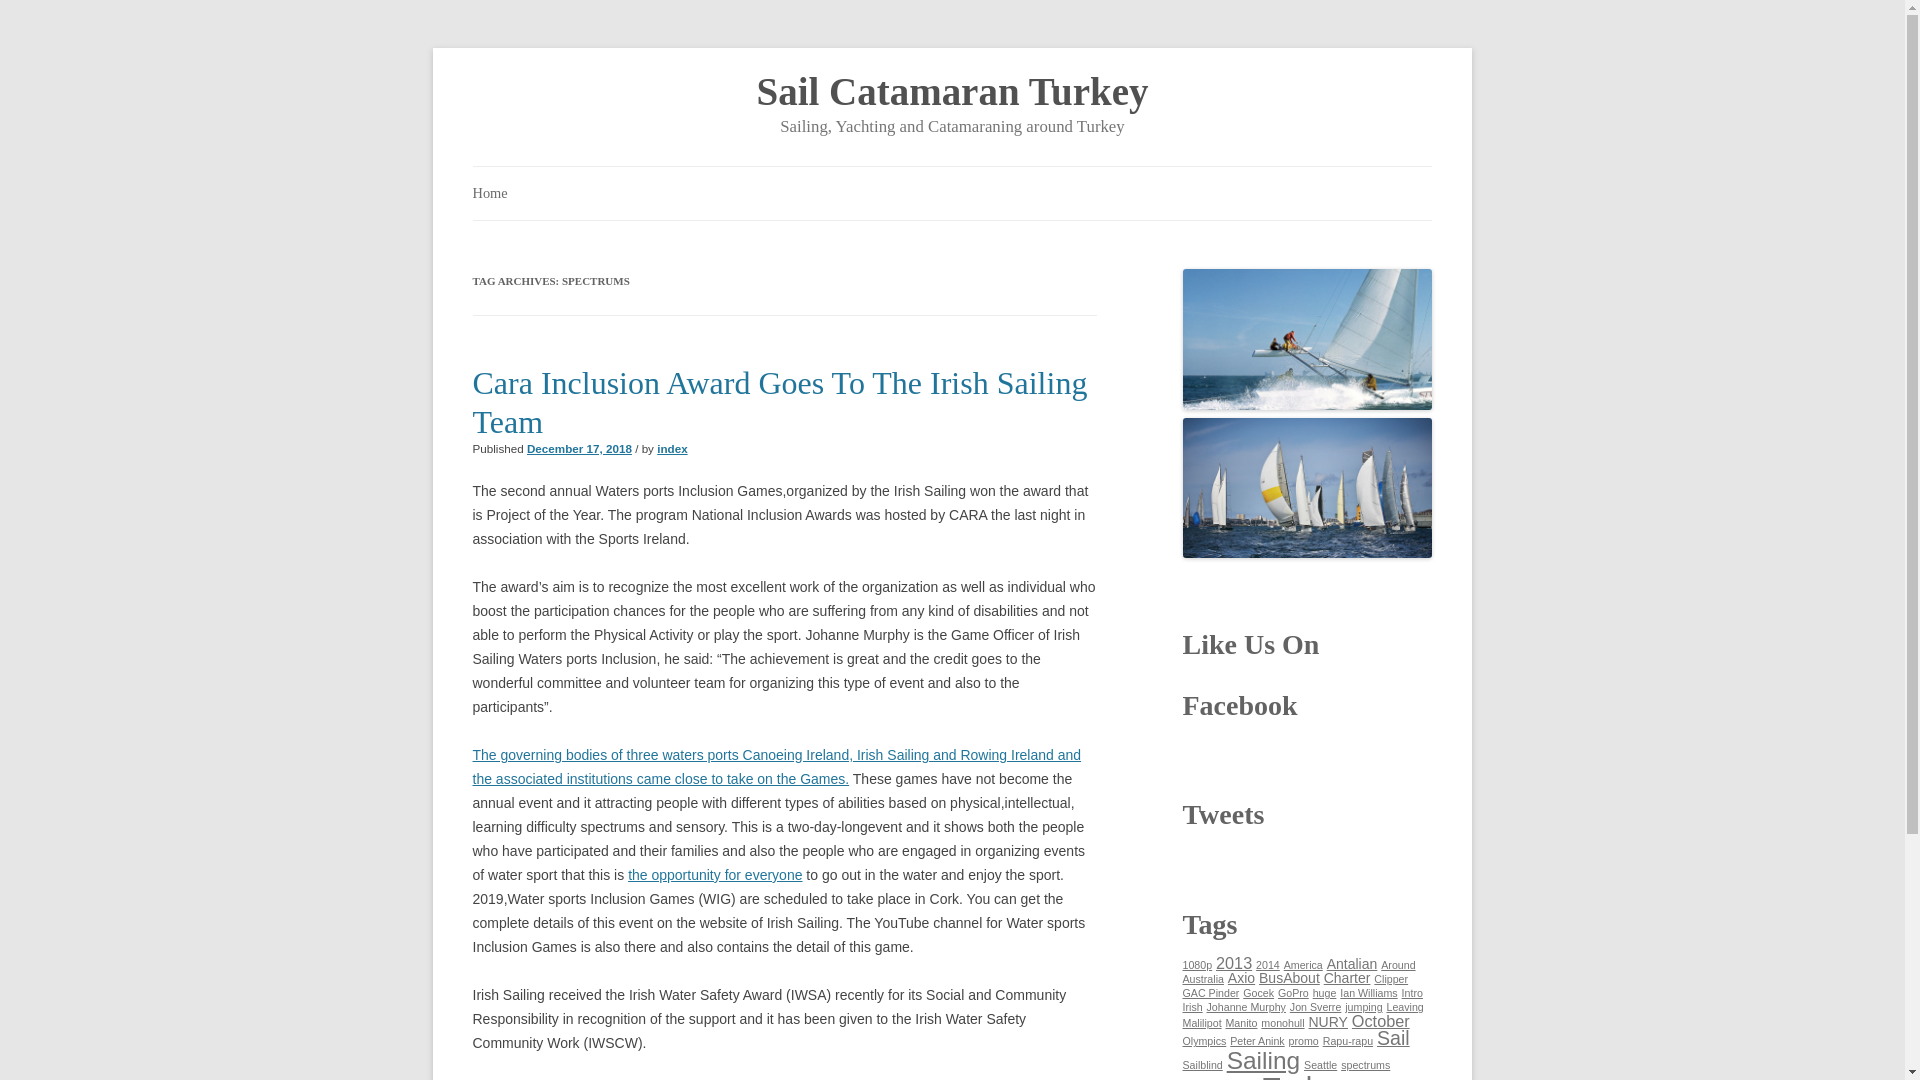 The height and width of the screenshot is (1080, 1920). Describe the element at coordinates (1240, 1023) in the screenshot. I see `Manito` at that location.